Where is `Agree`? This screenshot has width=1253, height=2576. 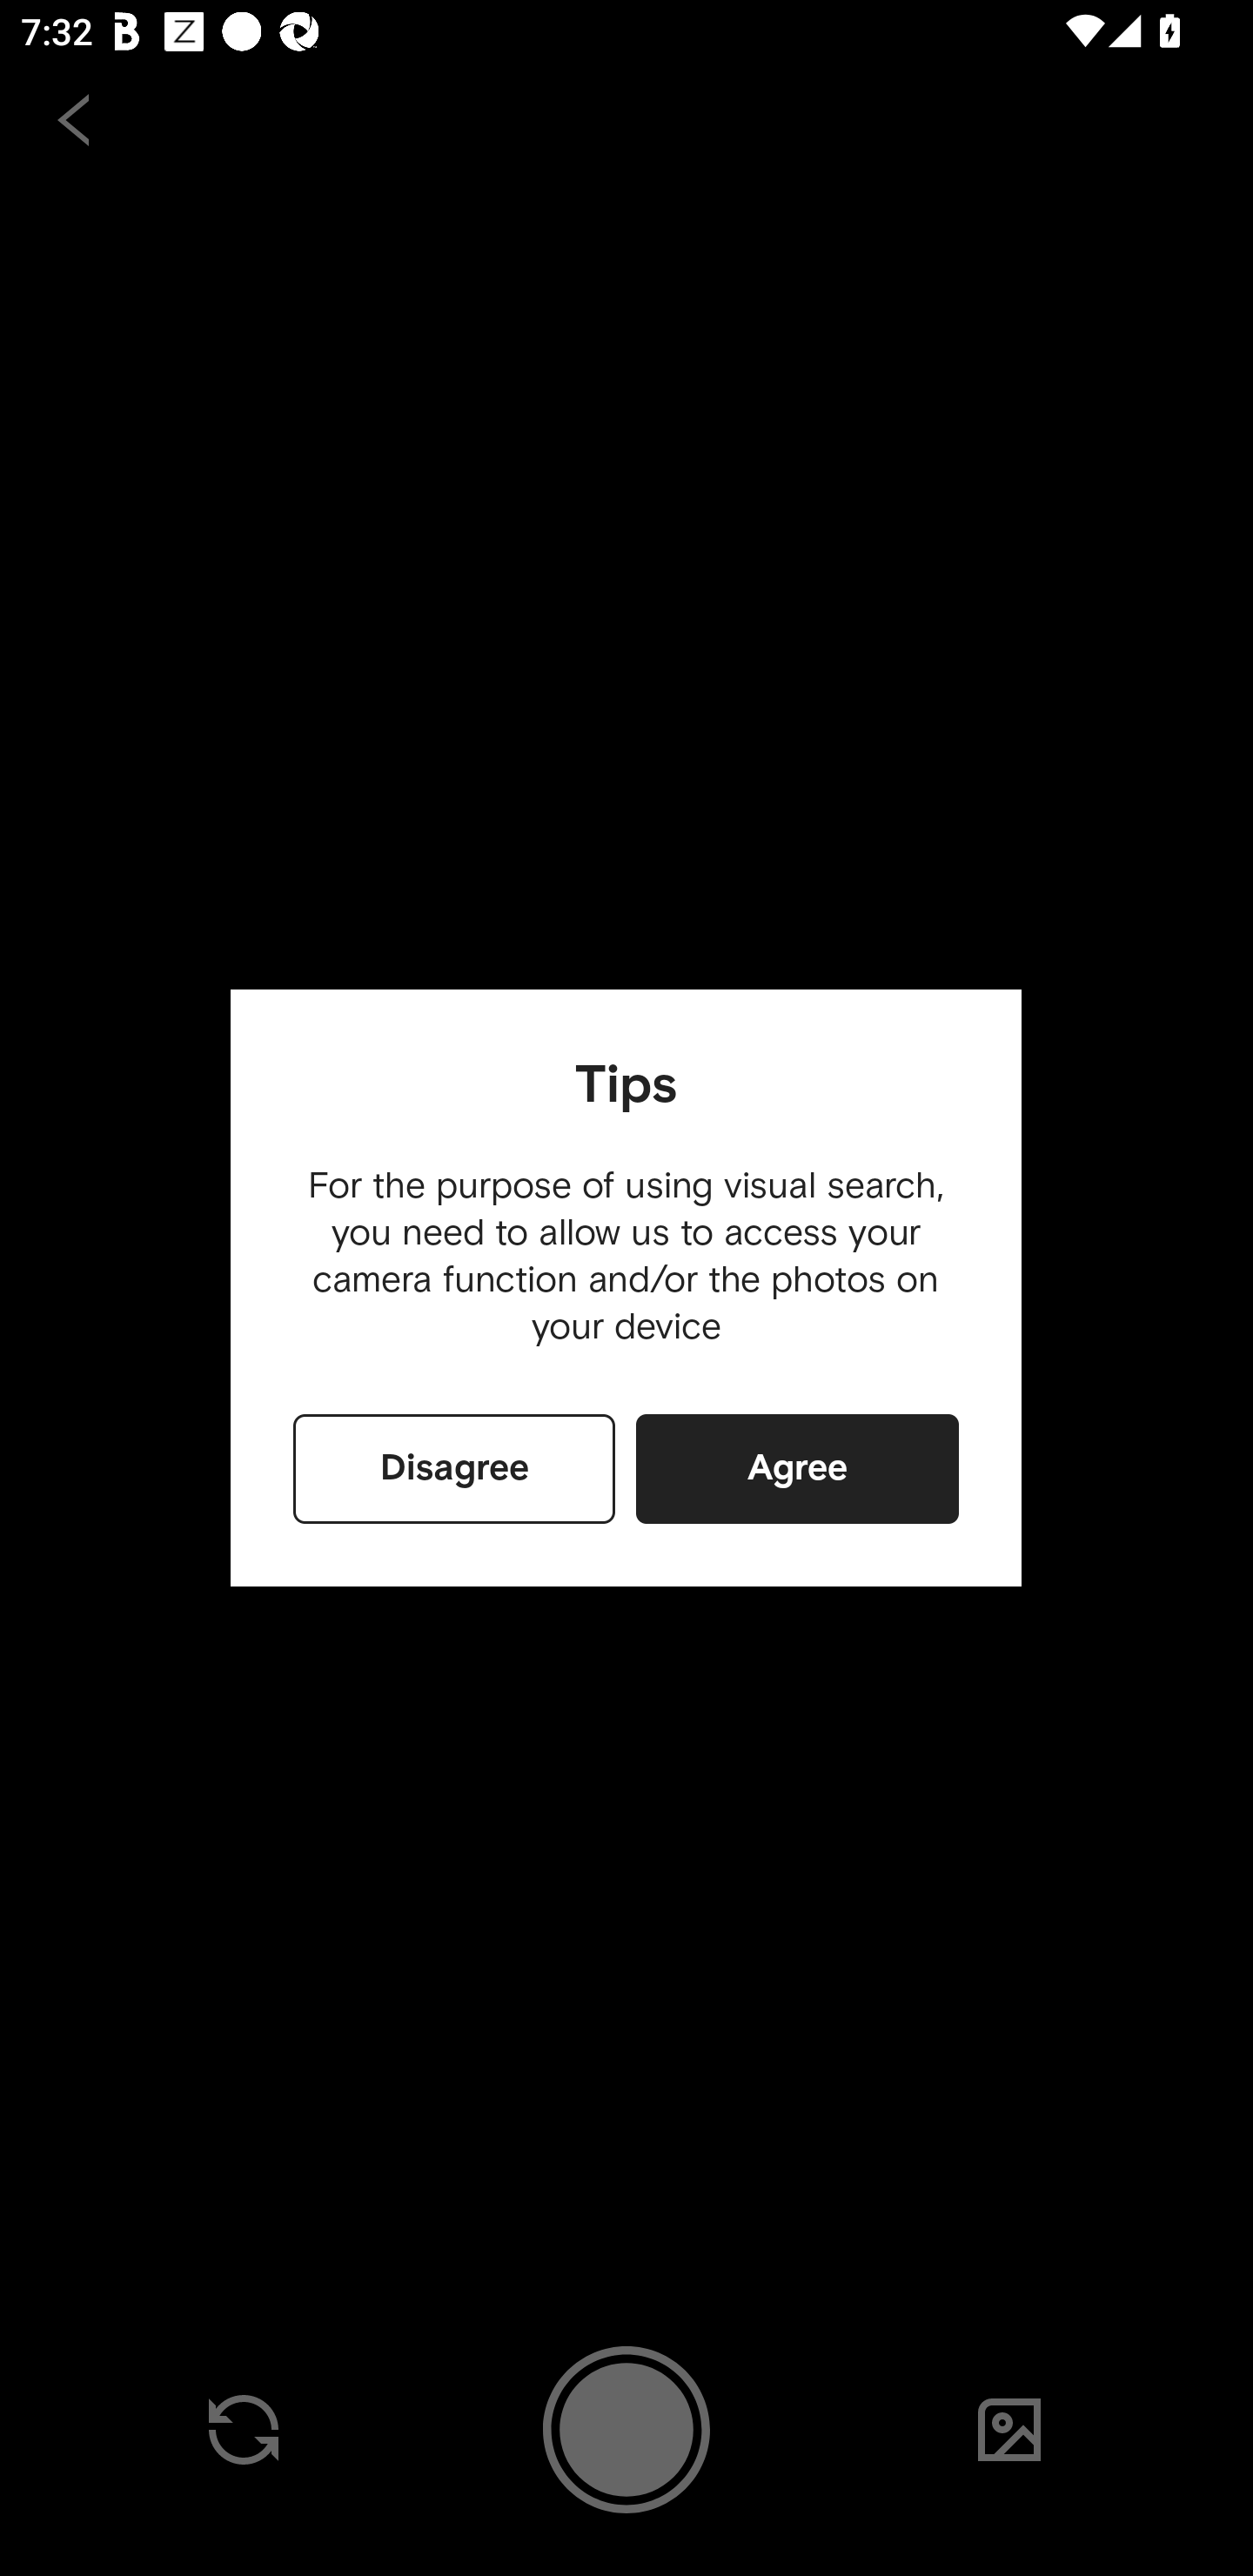 Agree is located at coordinates (797, 1469).